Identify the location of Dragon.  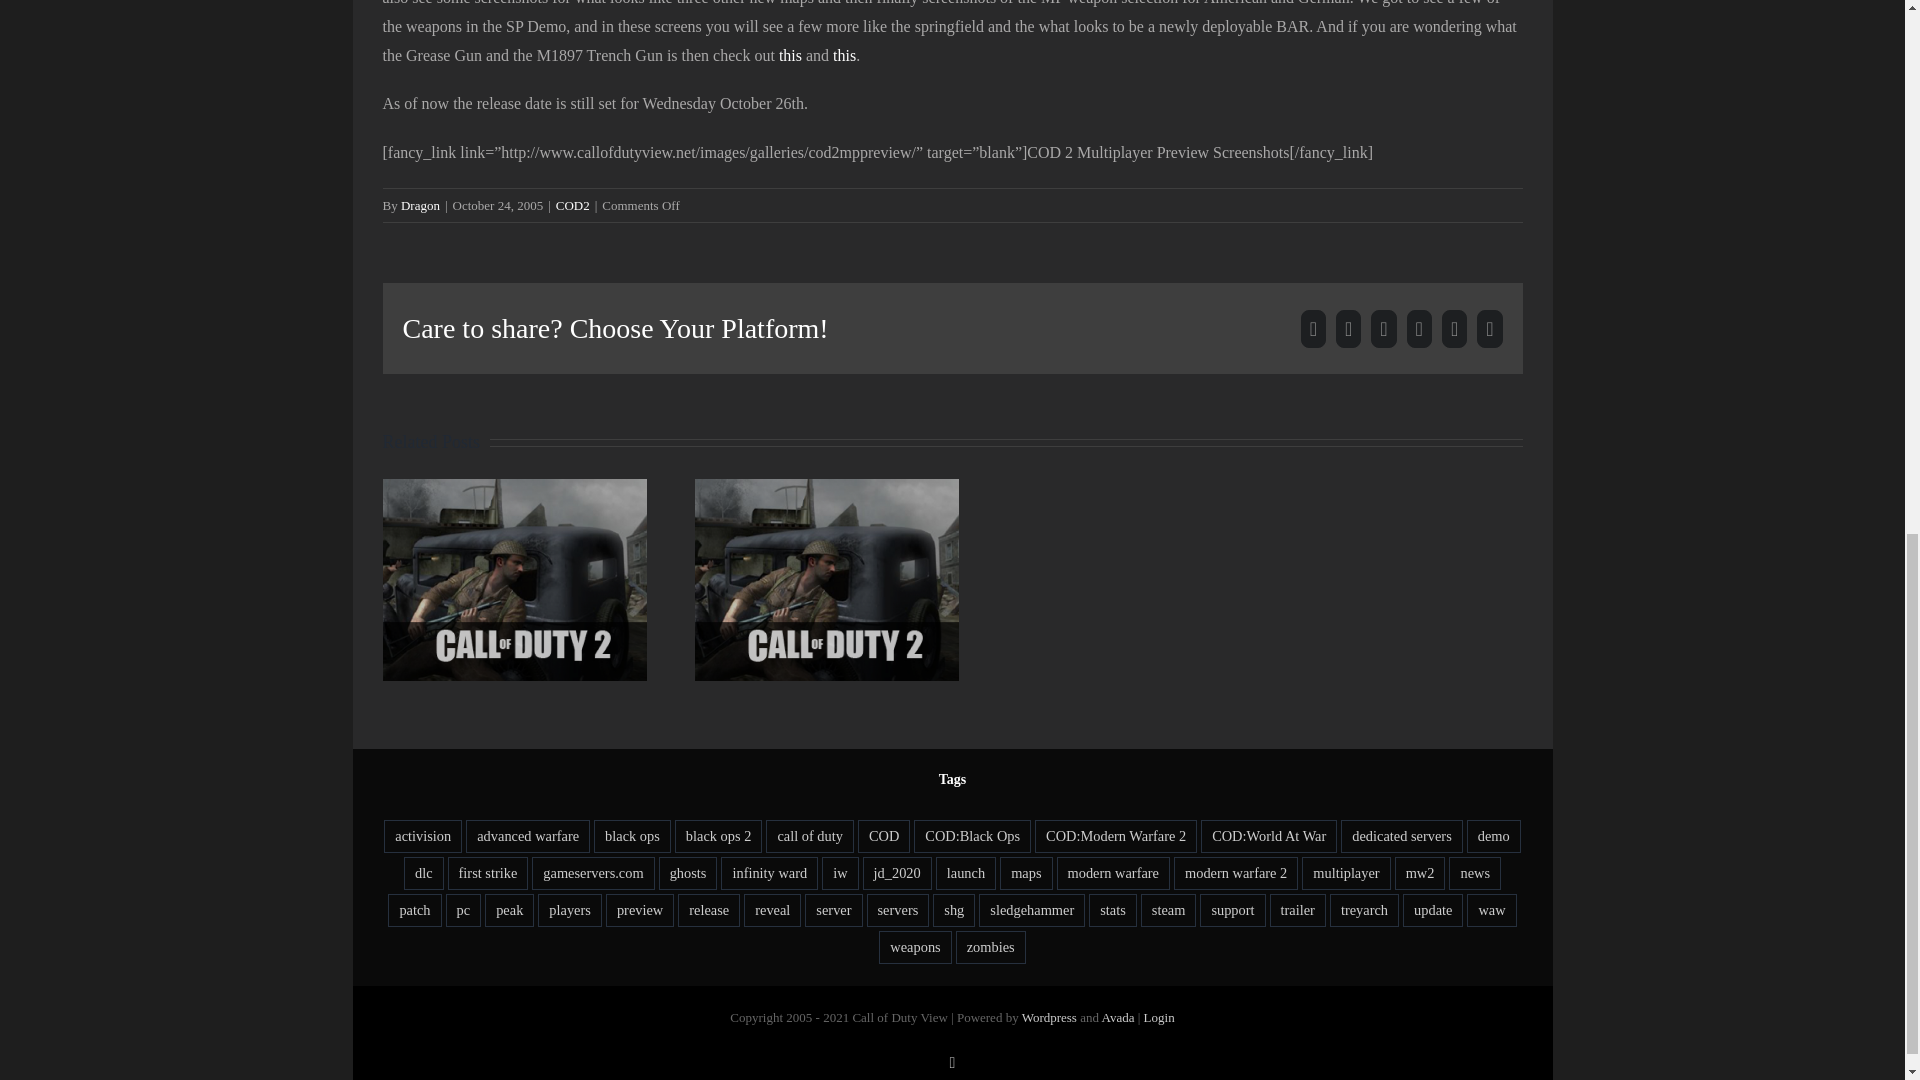
(420, 204).